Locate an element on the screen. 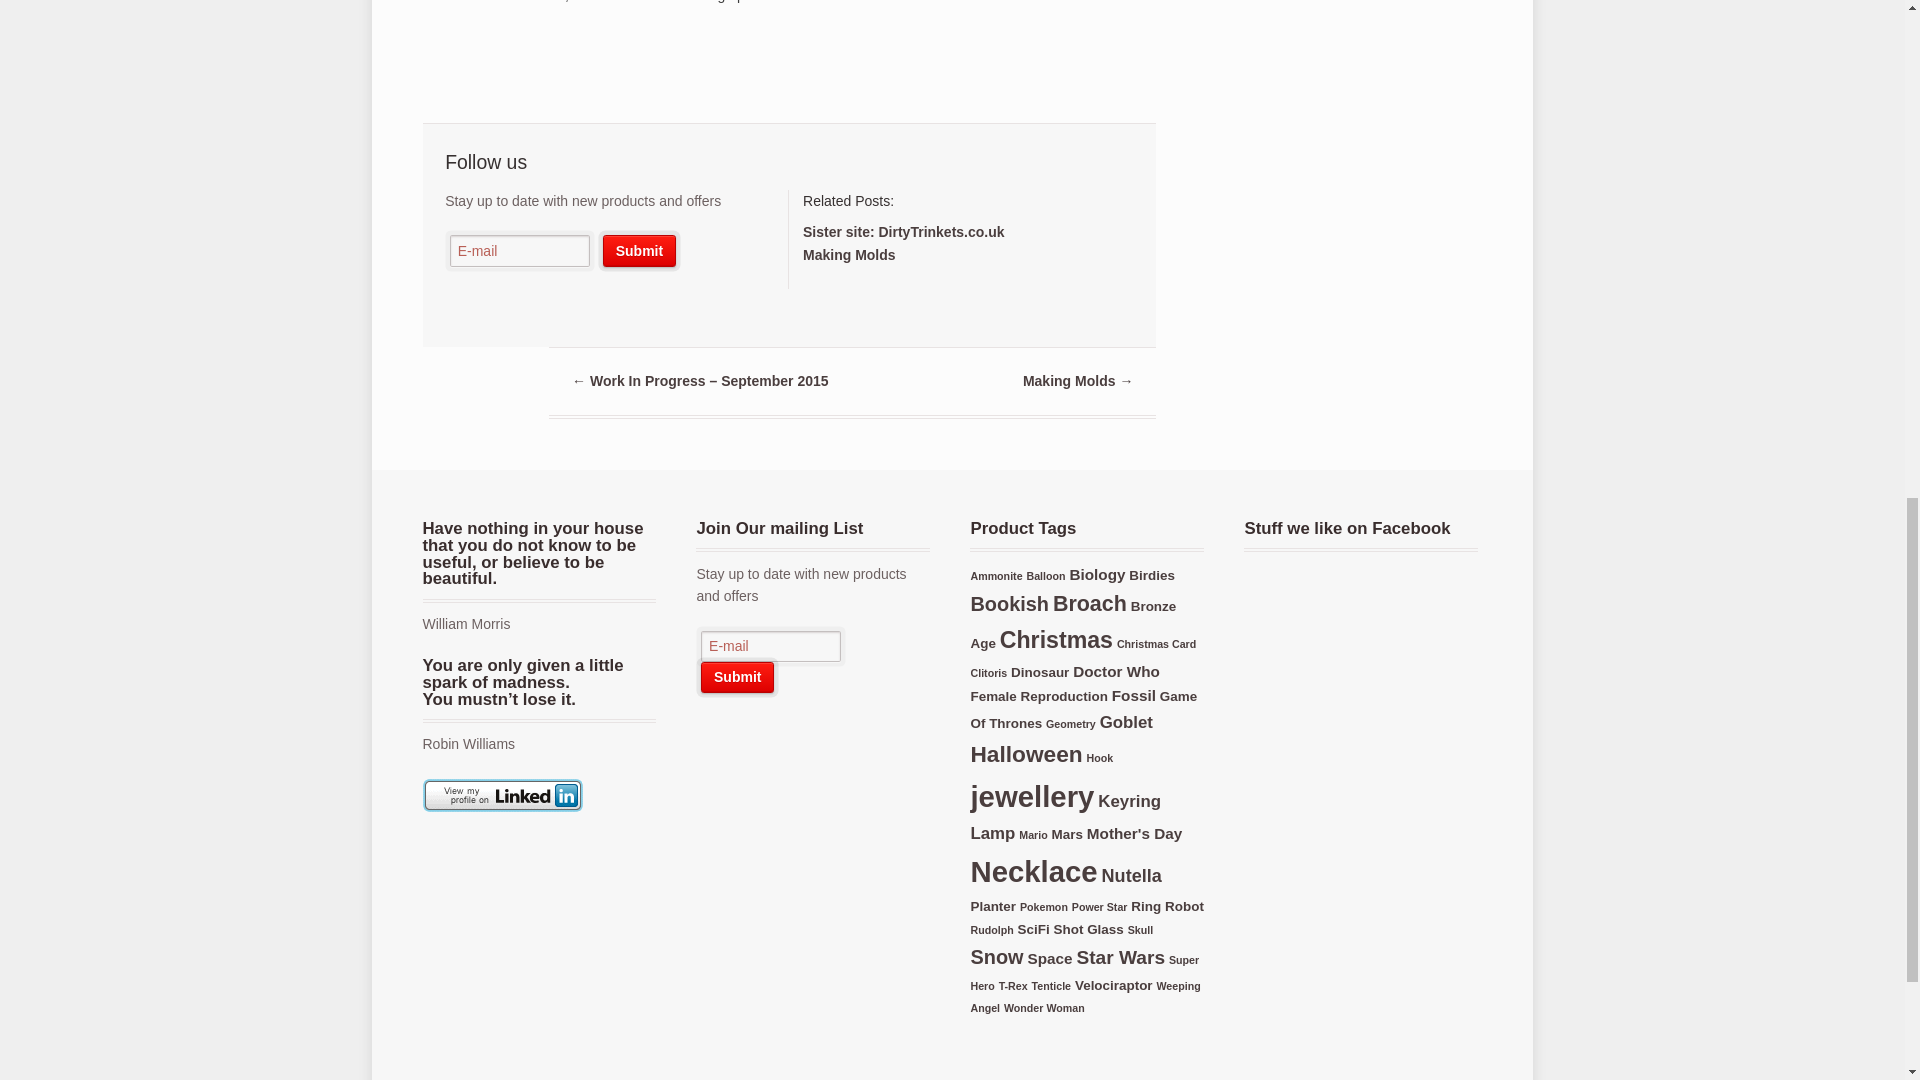 The height and width of the screenshot is (1080, 1920). Facebook is located at coordinates (496, 303).